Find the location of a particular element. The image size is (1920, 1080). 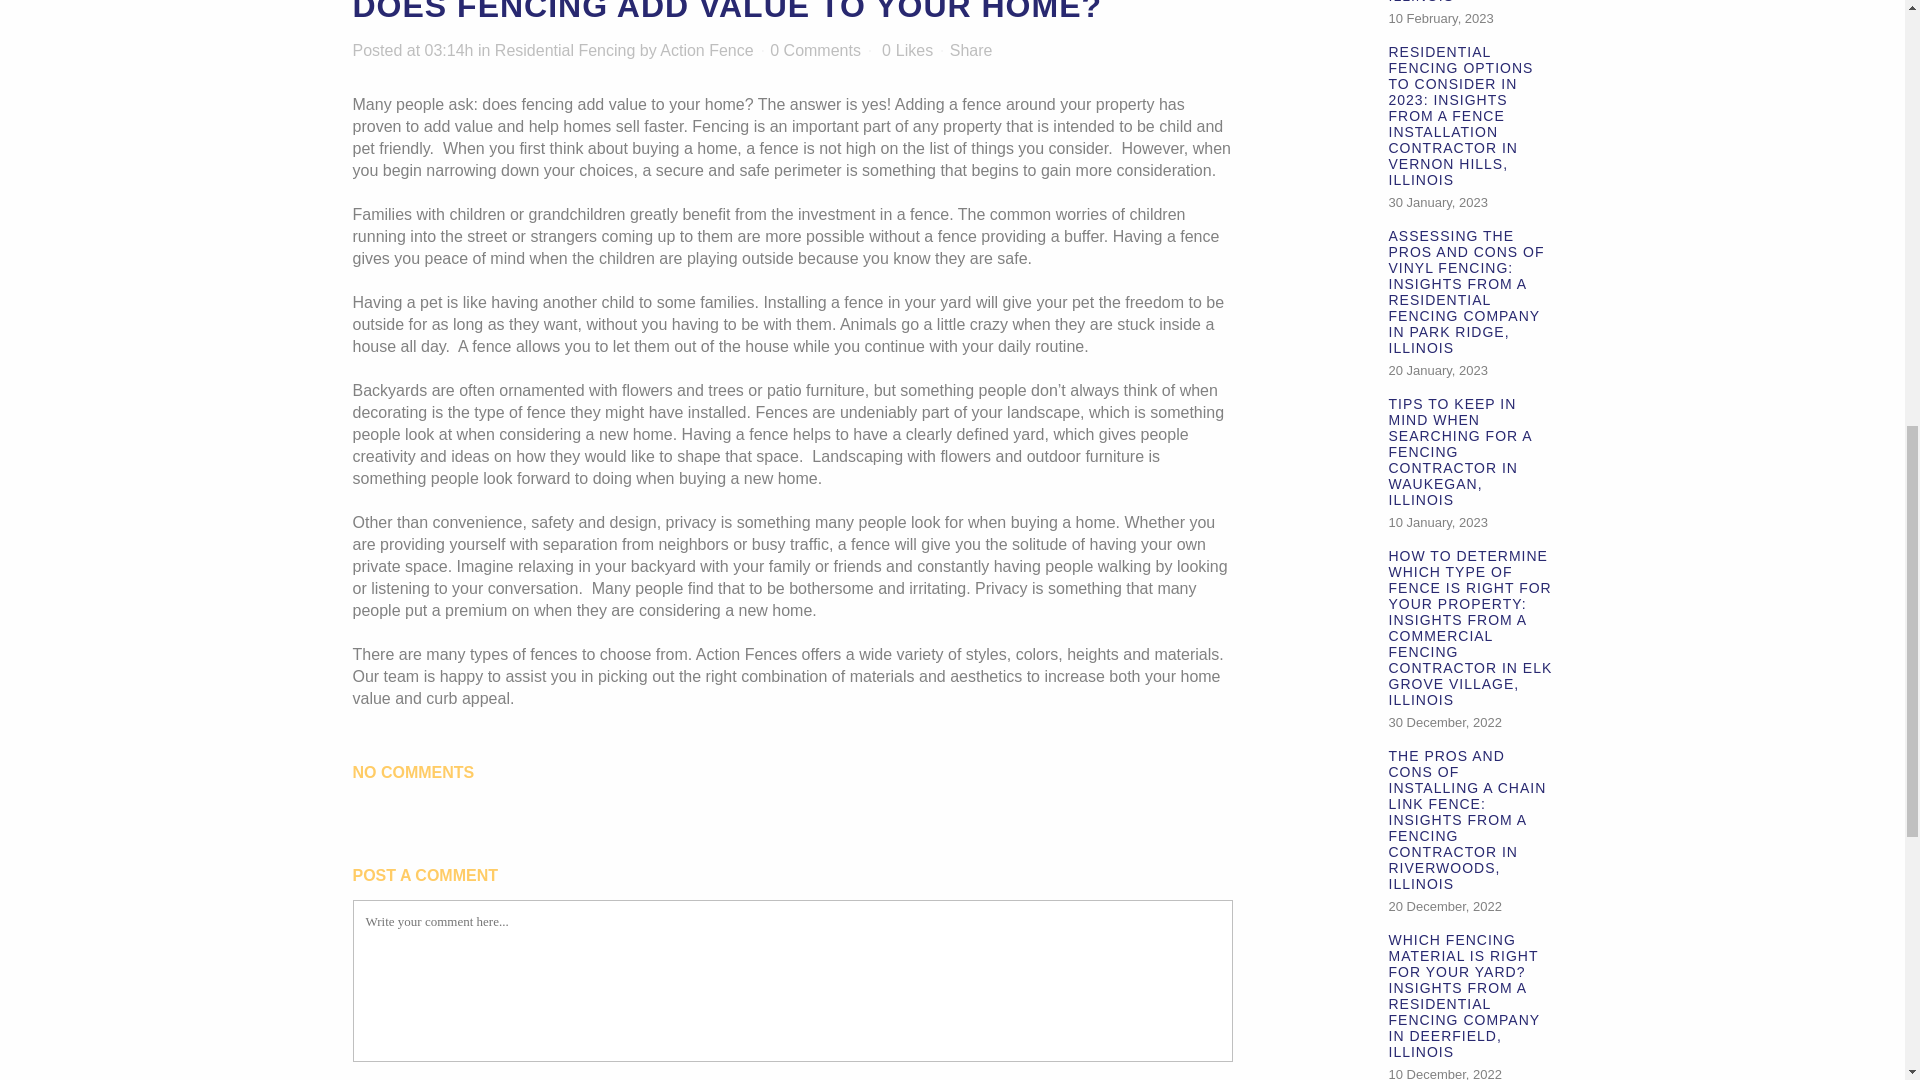

Like this is located at coordinates (907, 51).